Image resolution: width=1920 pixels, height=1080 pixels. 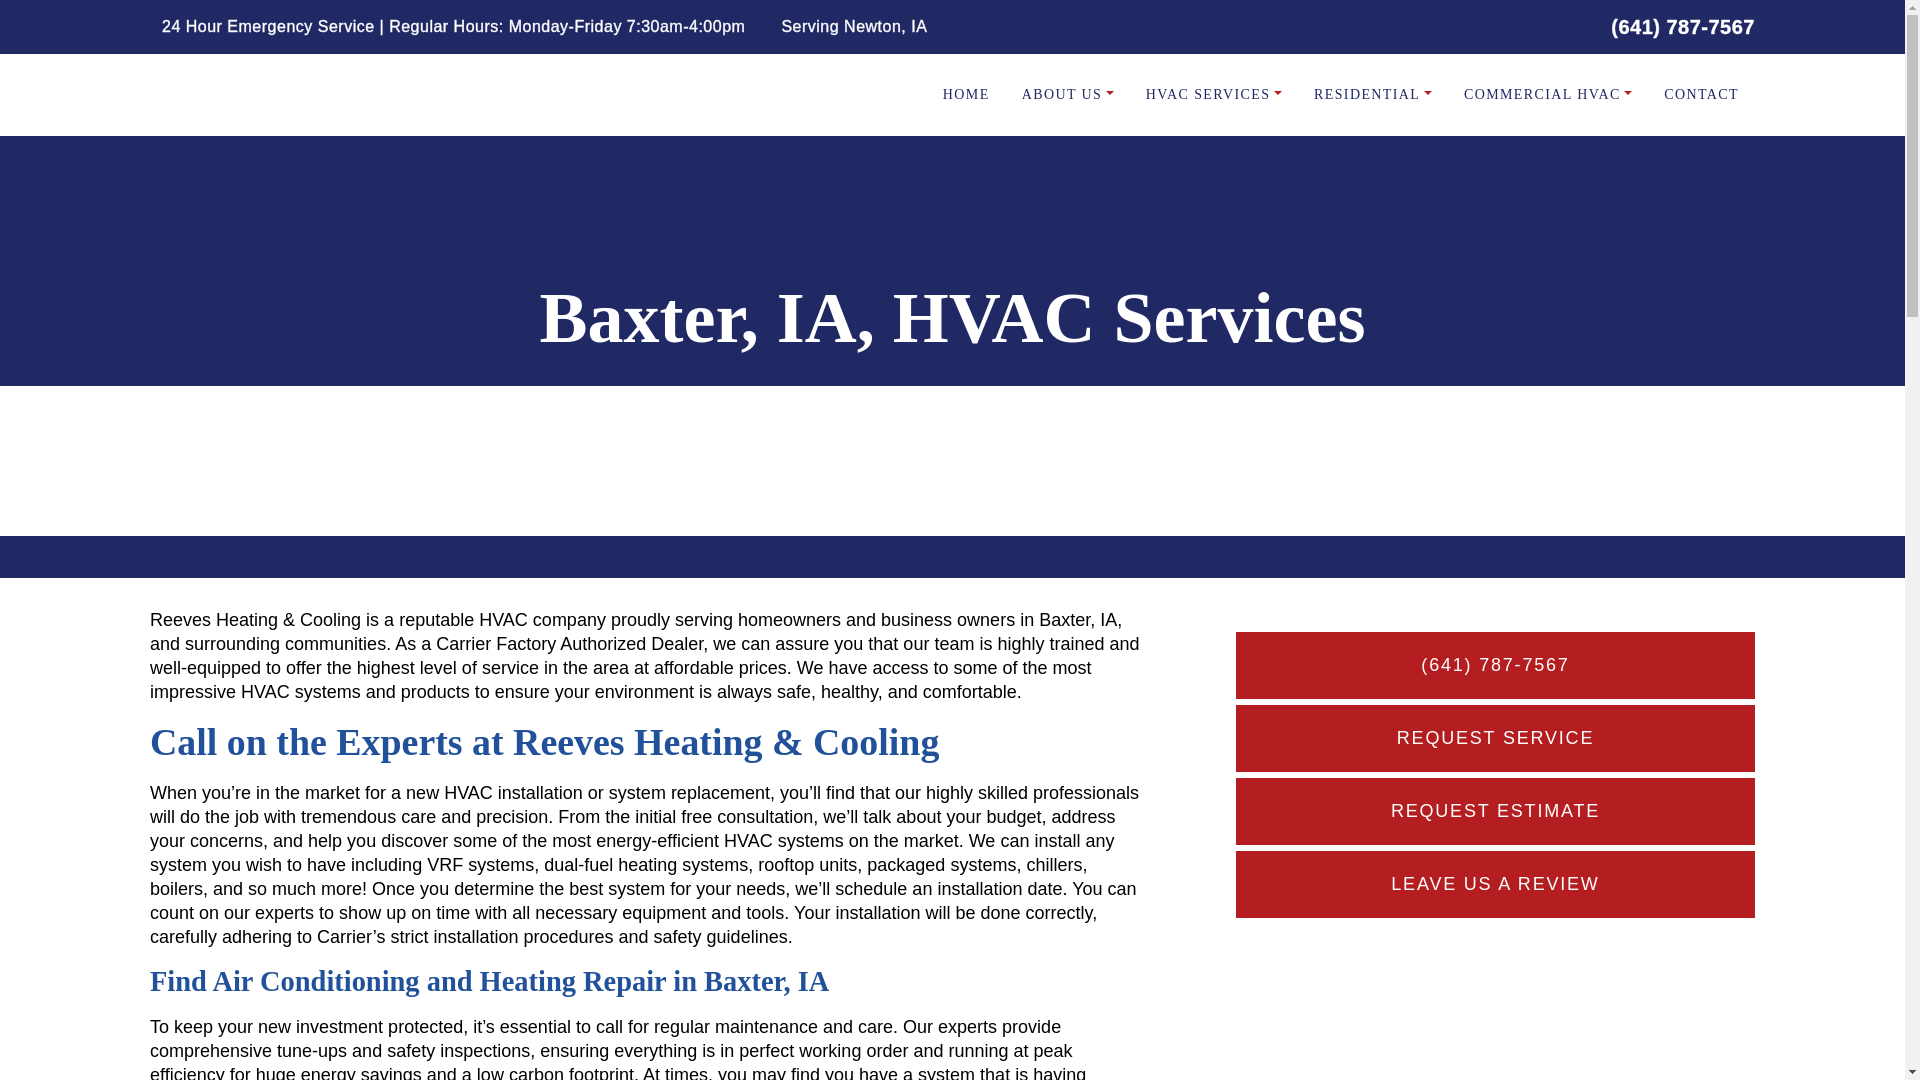 What do you see at coordinates (1700, 94) in the screenshot?
I see `CONTACT` at bounding box center [1700, 94].